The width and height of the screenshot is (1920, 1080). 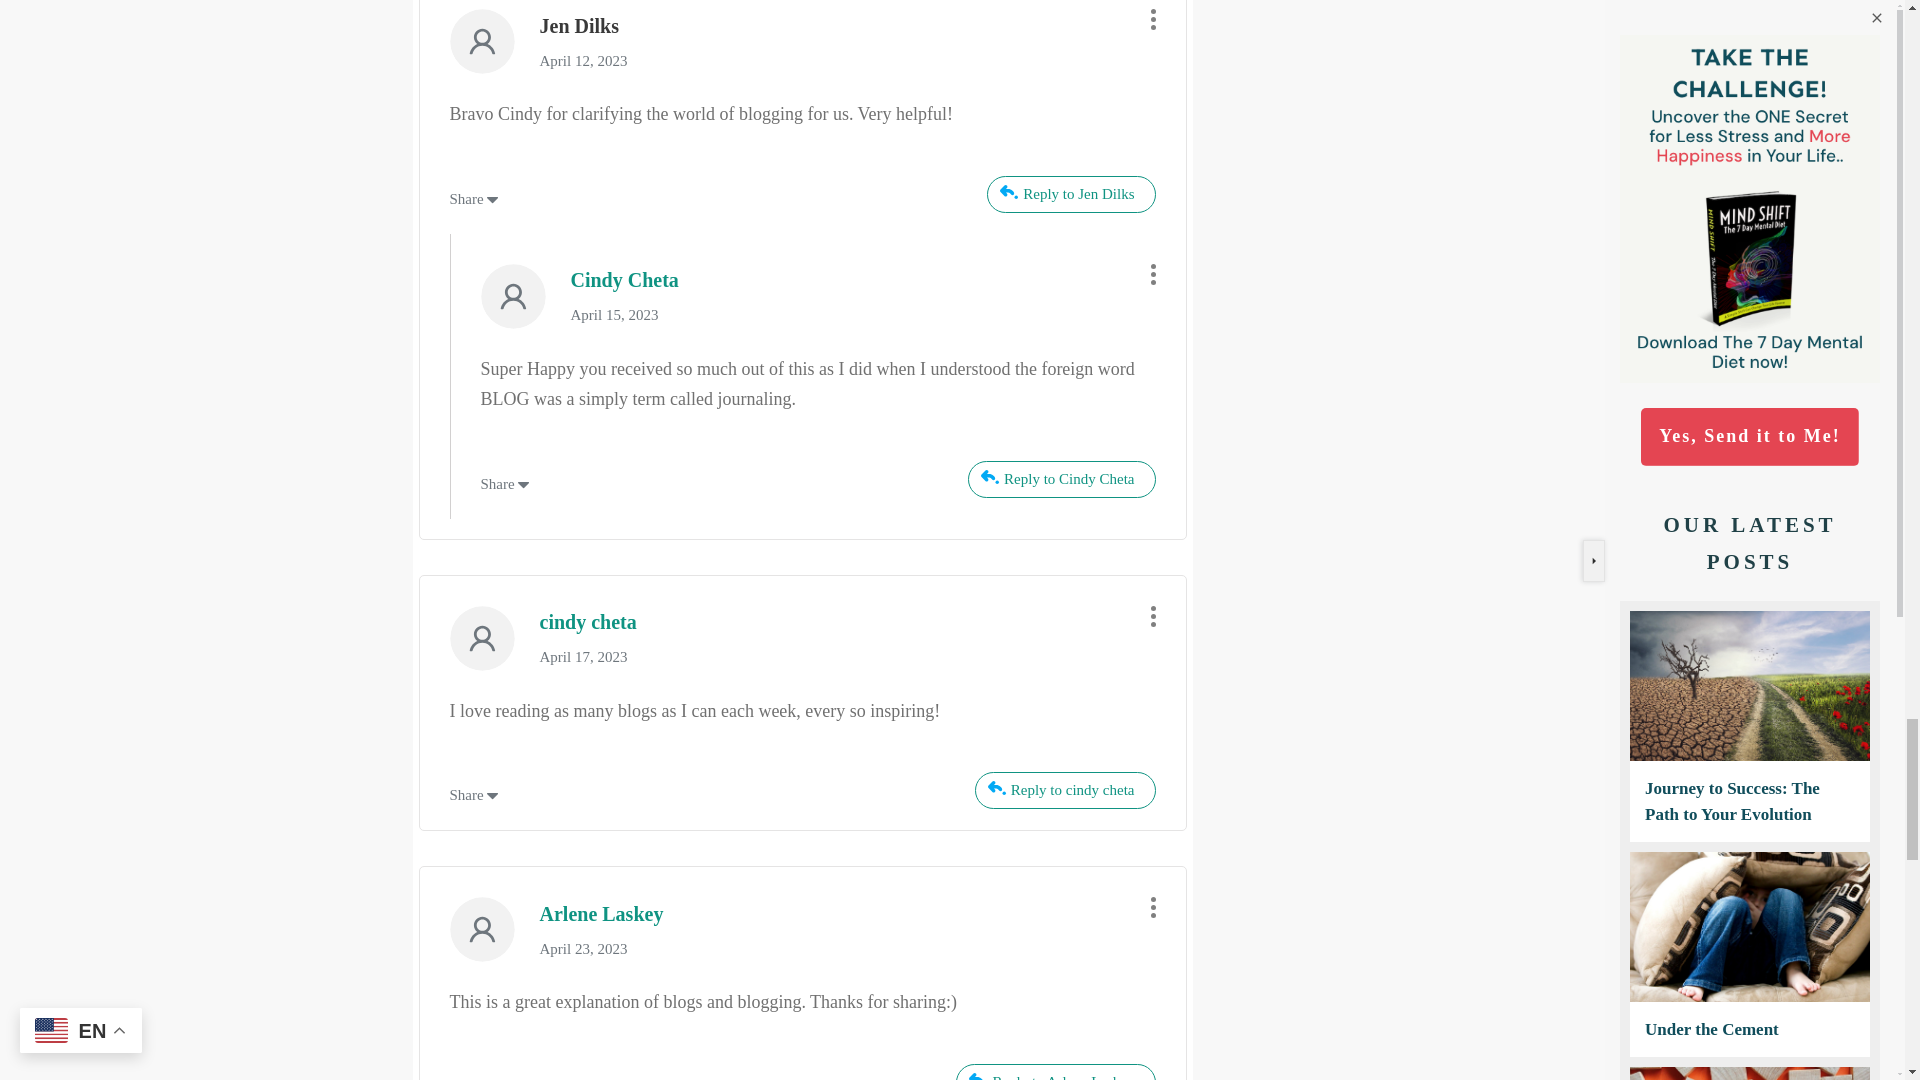 I want to click on Comment Author Image, so click(x=482, y=930).